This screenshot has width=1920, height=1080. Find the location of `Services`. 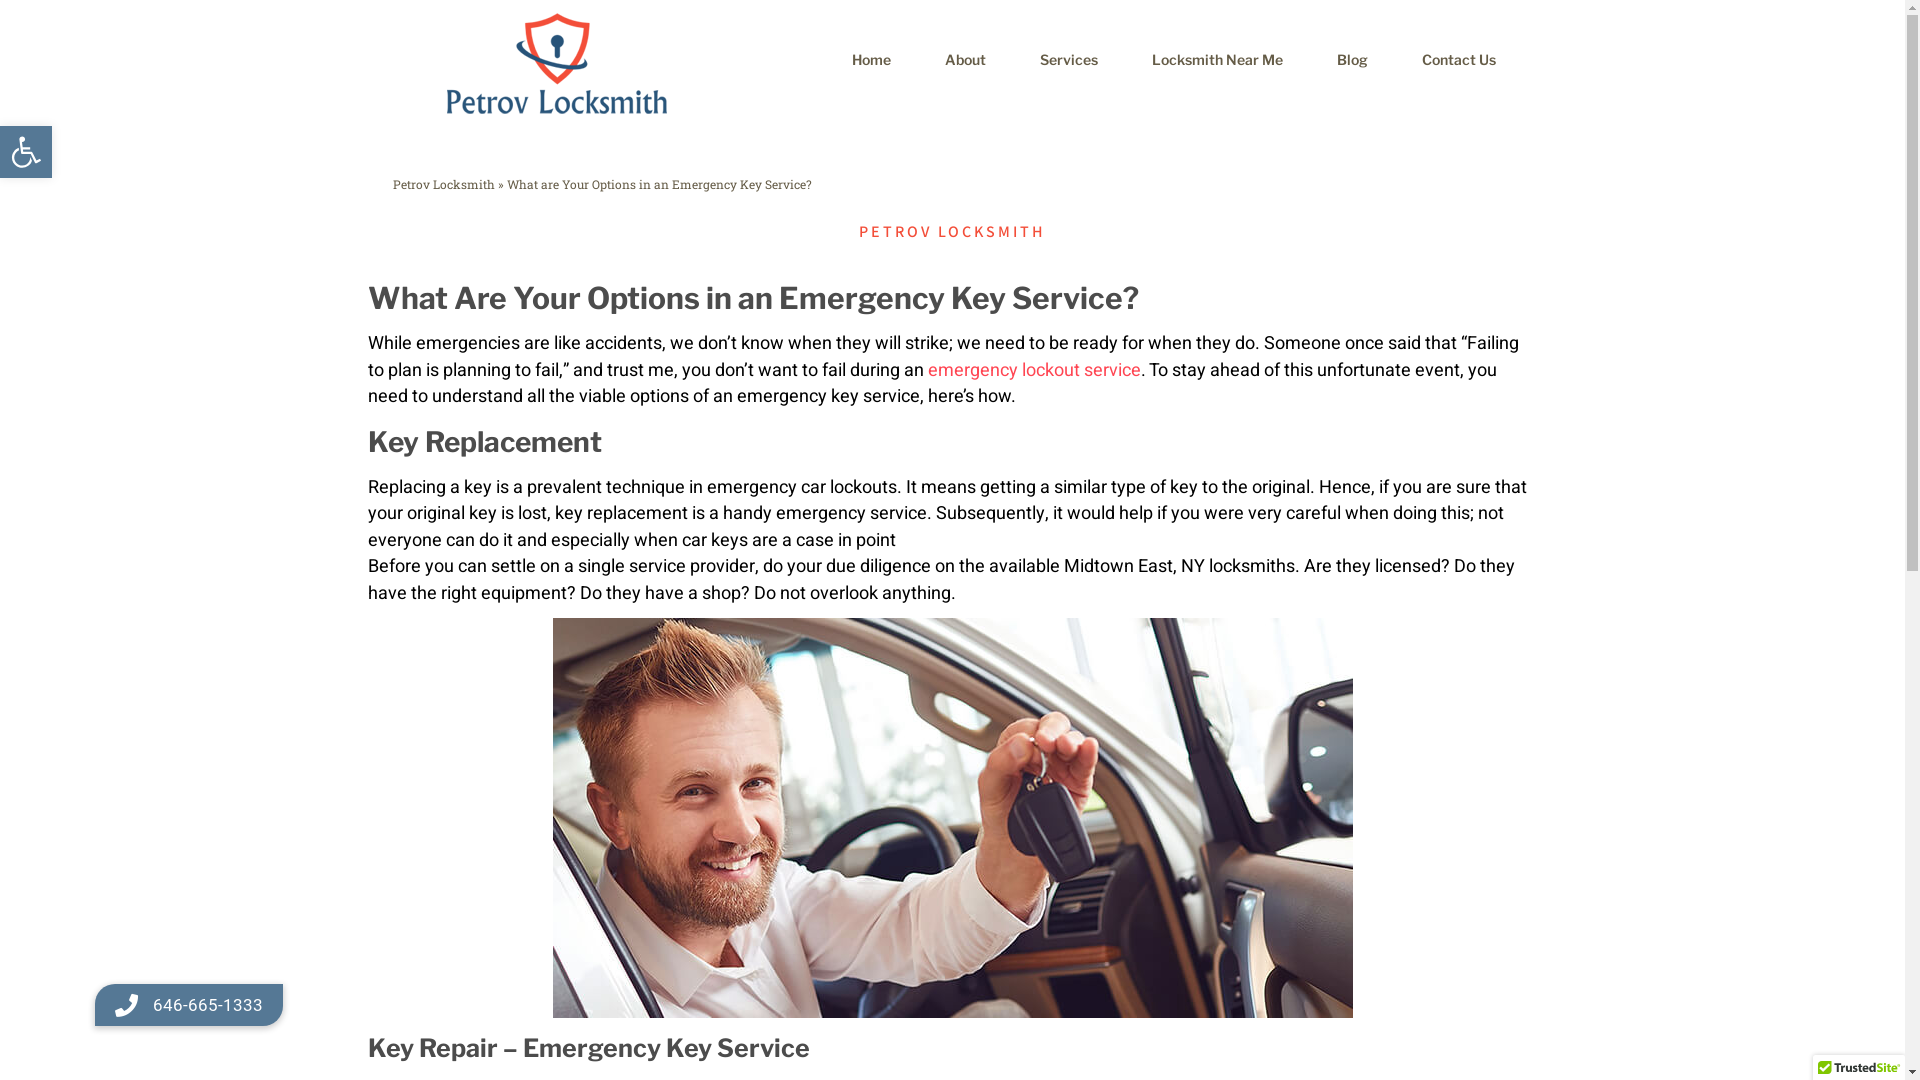

Services is located at coordinates (1068, 60).